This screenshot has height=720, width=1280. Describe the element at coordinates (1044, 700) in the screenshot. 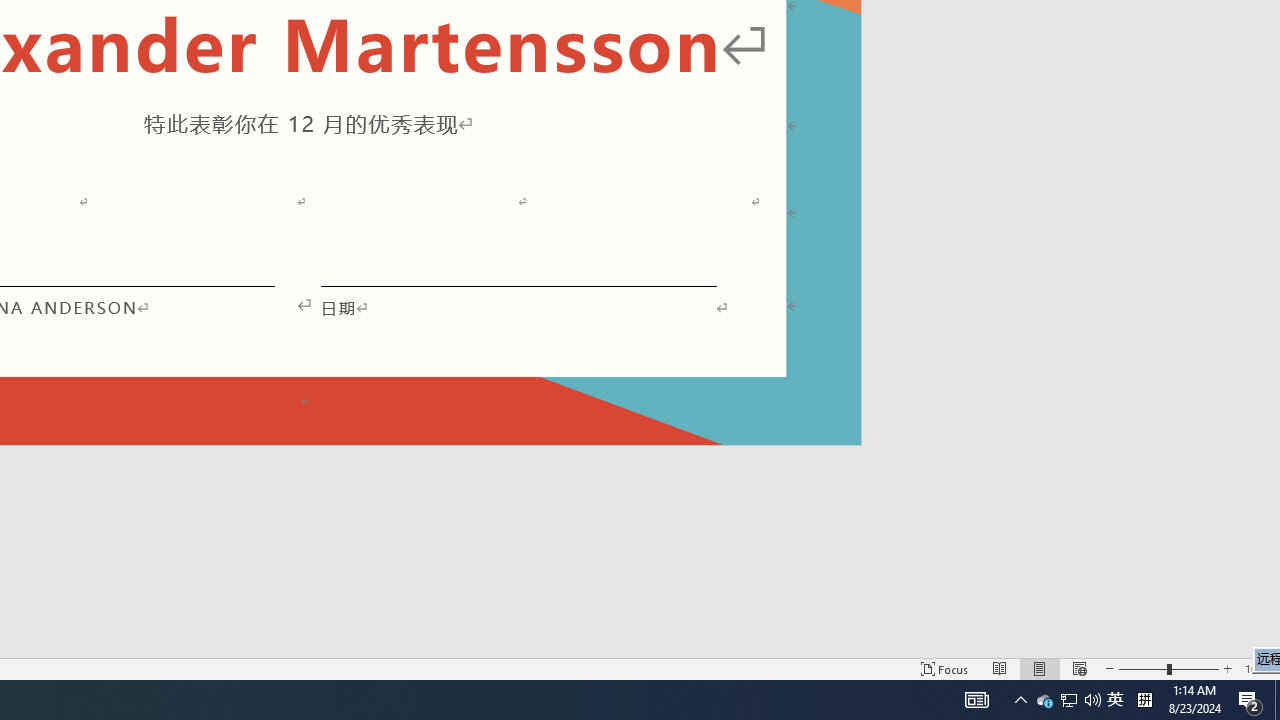

I see `User Promoted Notification Area` at that location.